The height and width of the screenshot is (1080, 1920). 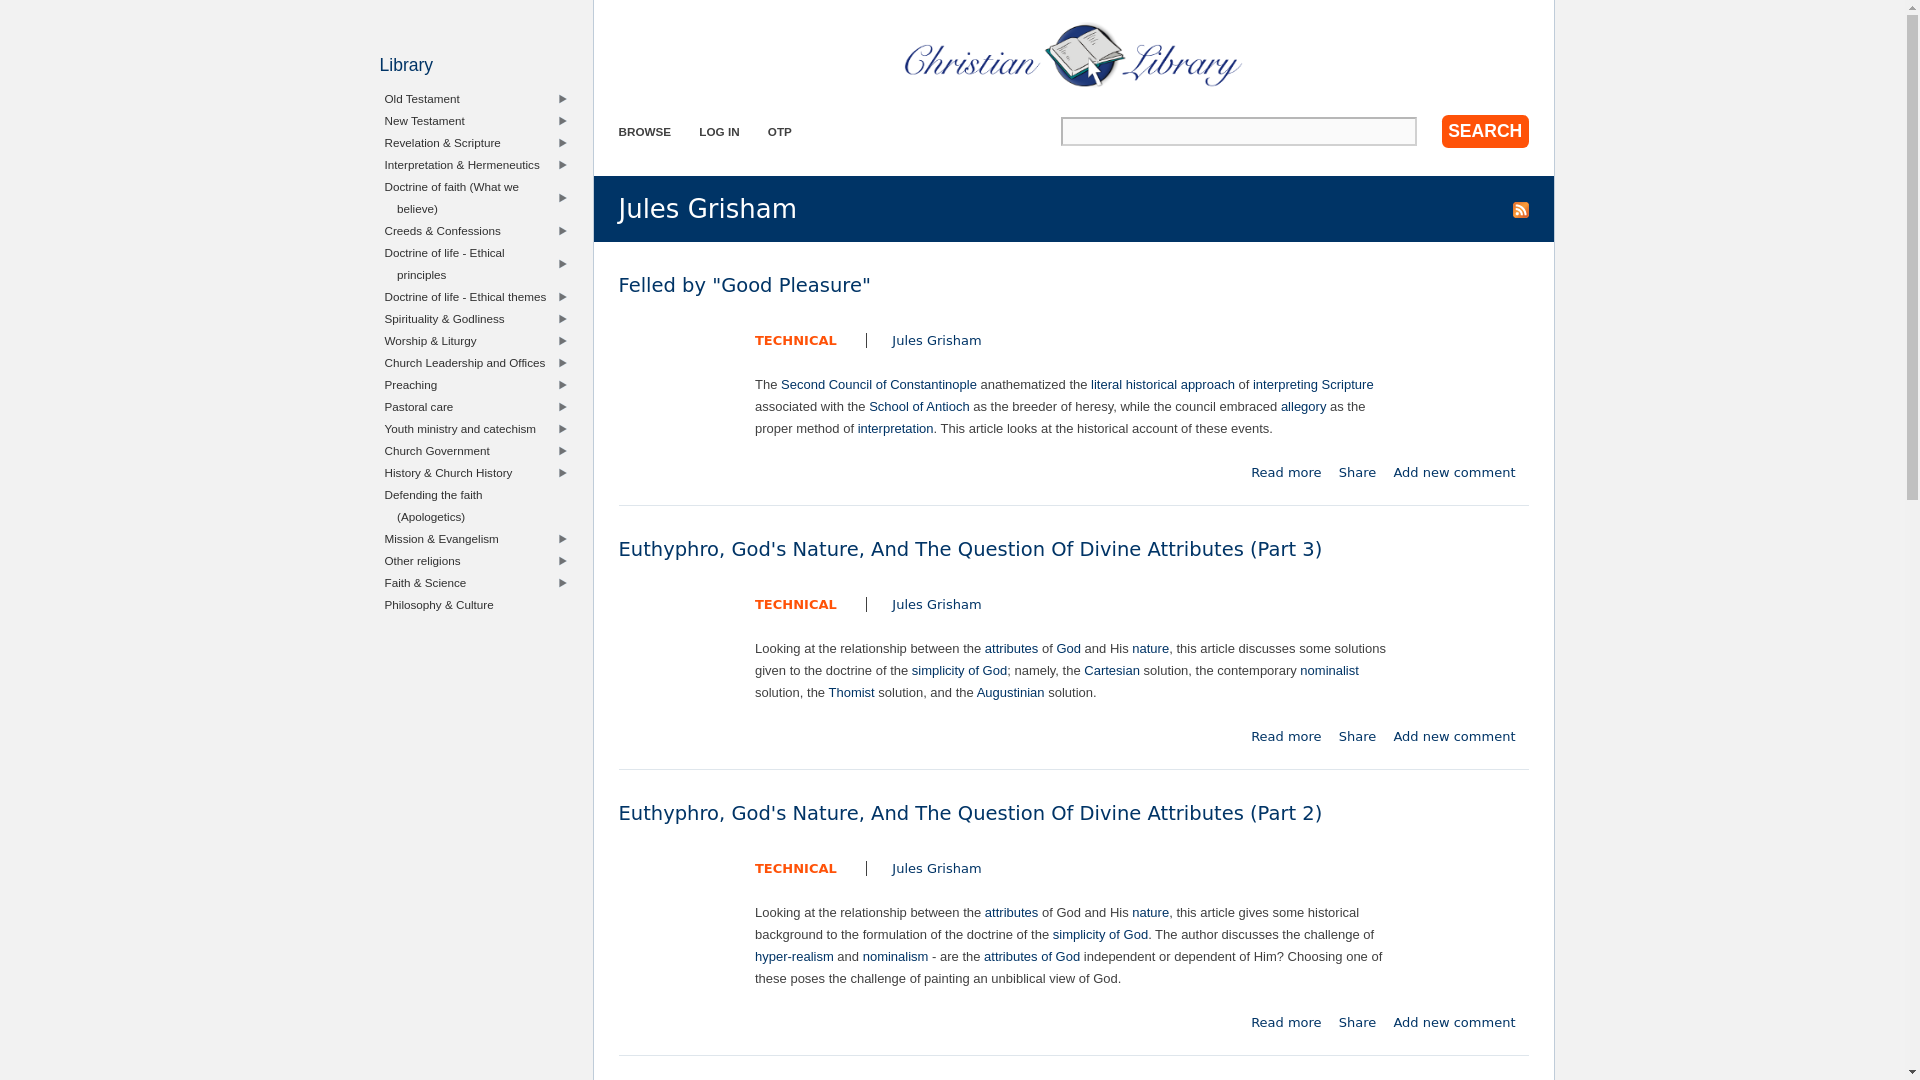 What do you see at coordinates (850, 692) in the screenshot?
I see `Thomist` at bounding box center [850, 692].